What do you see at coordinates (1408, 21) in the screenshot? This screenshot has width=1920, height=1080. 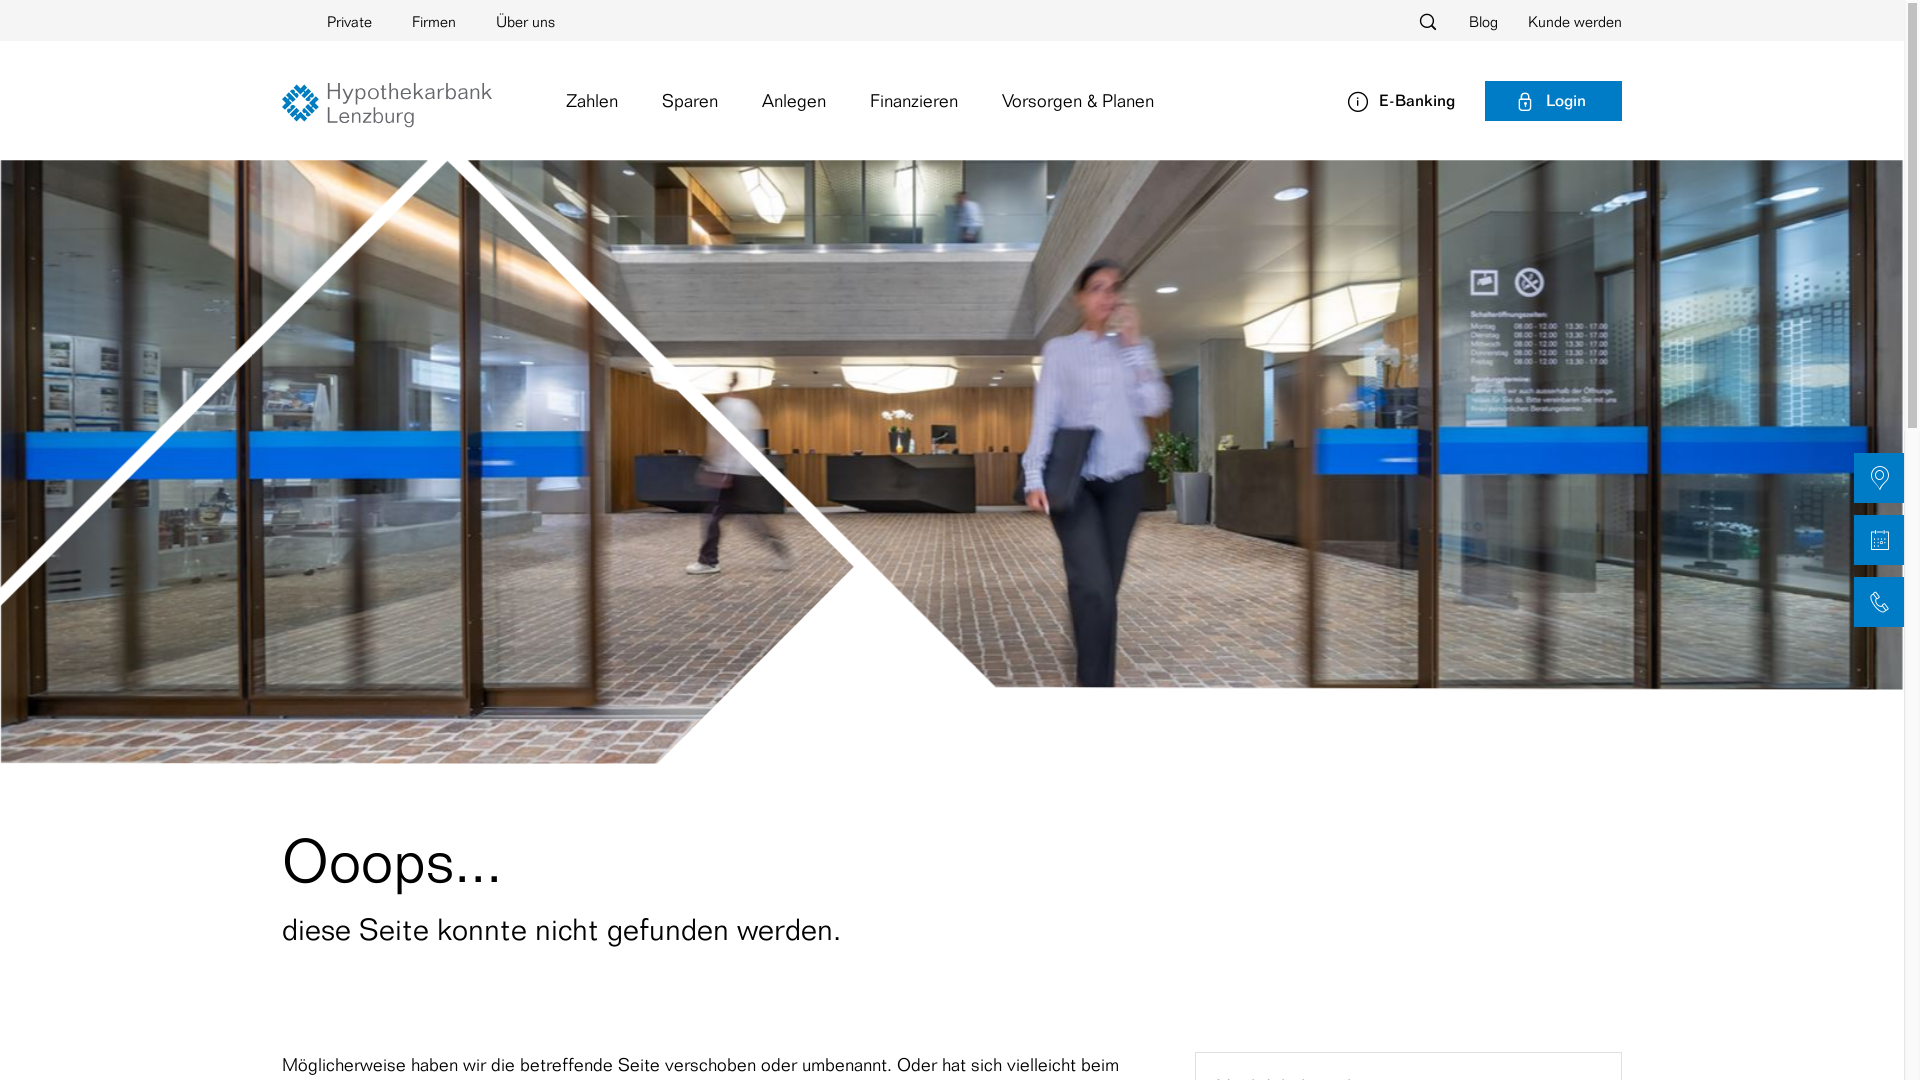 I see `Suchen` at bounding box center [1408, 21].